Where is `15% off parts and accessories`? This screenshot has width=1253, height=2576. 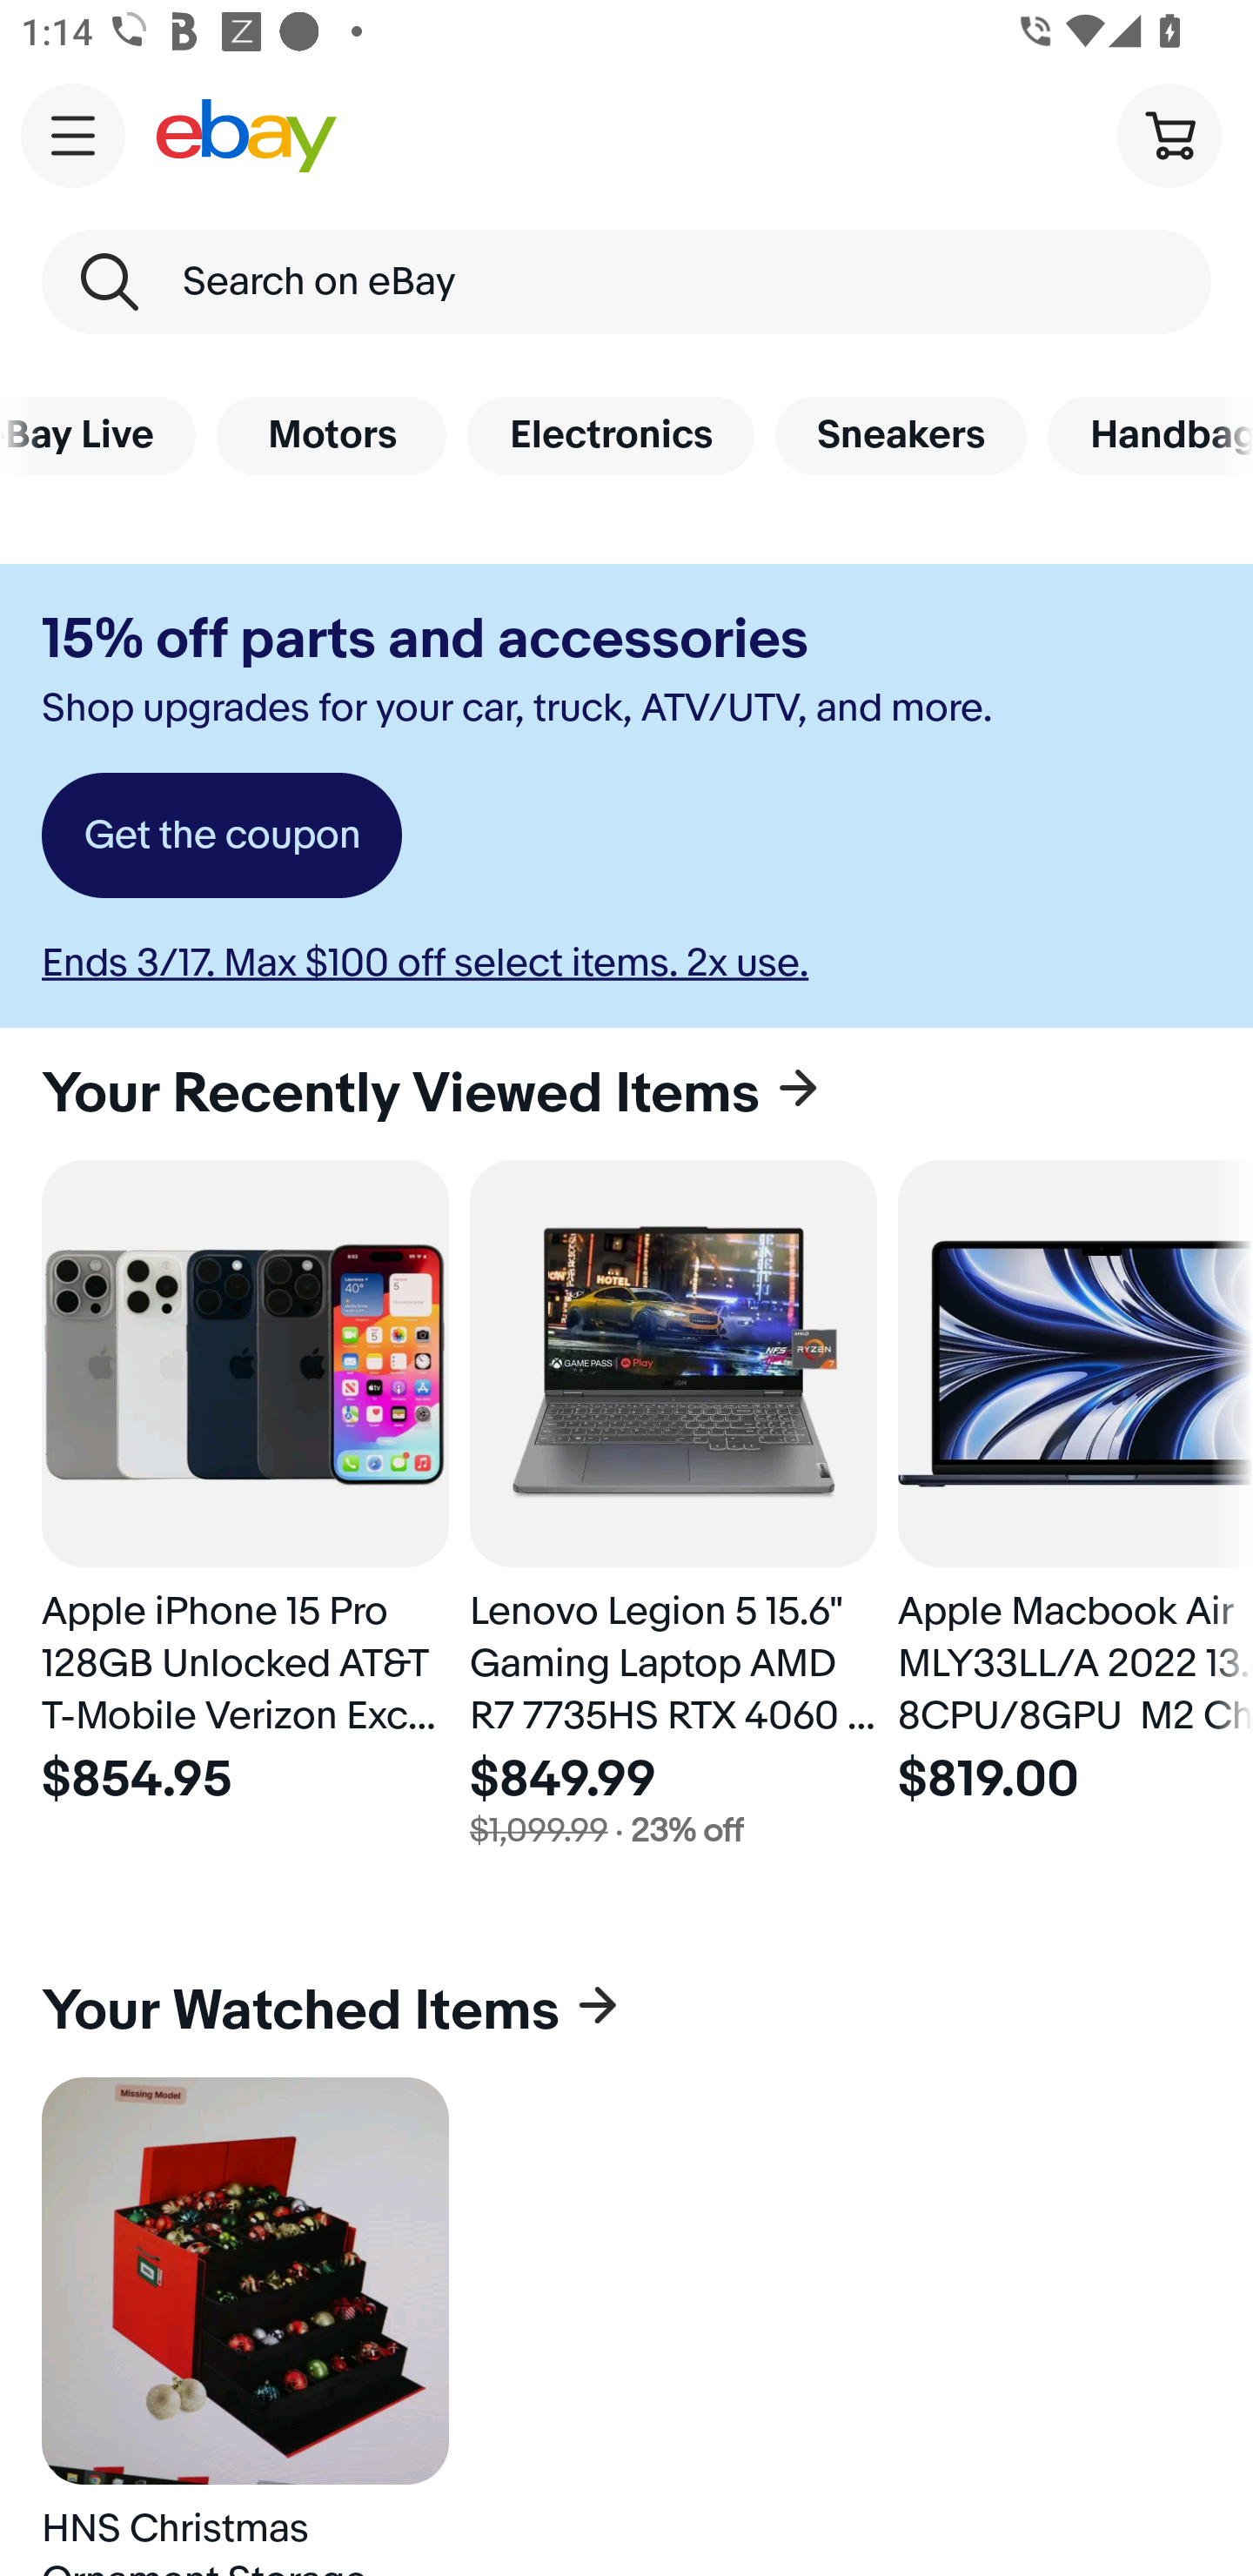
15% off parts and accessories is located at coordinates (425, 640).